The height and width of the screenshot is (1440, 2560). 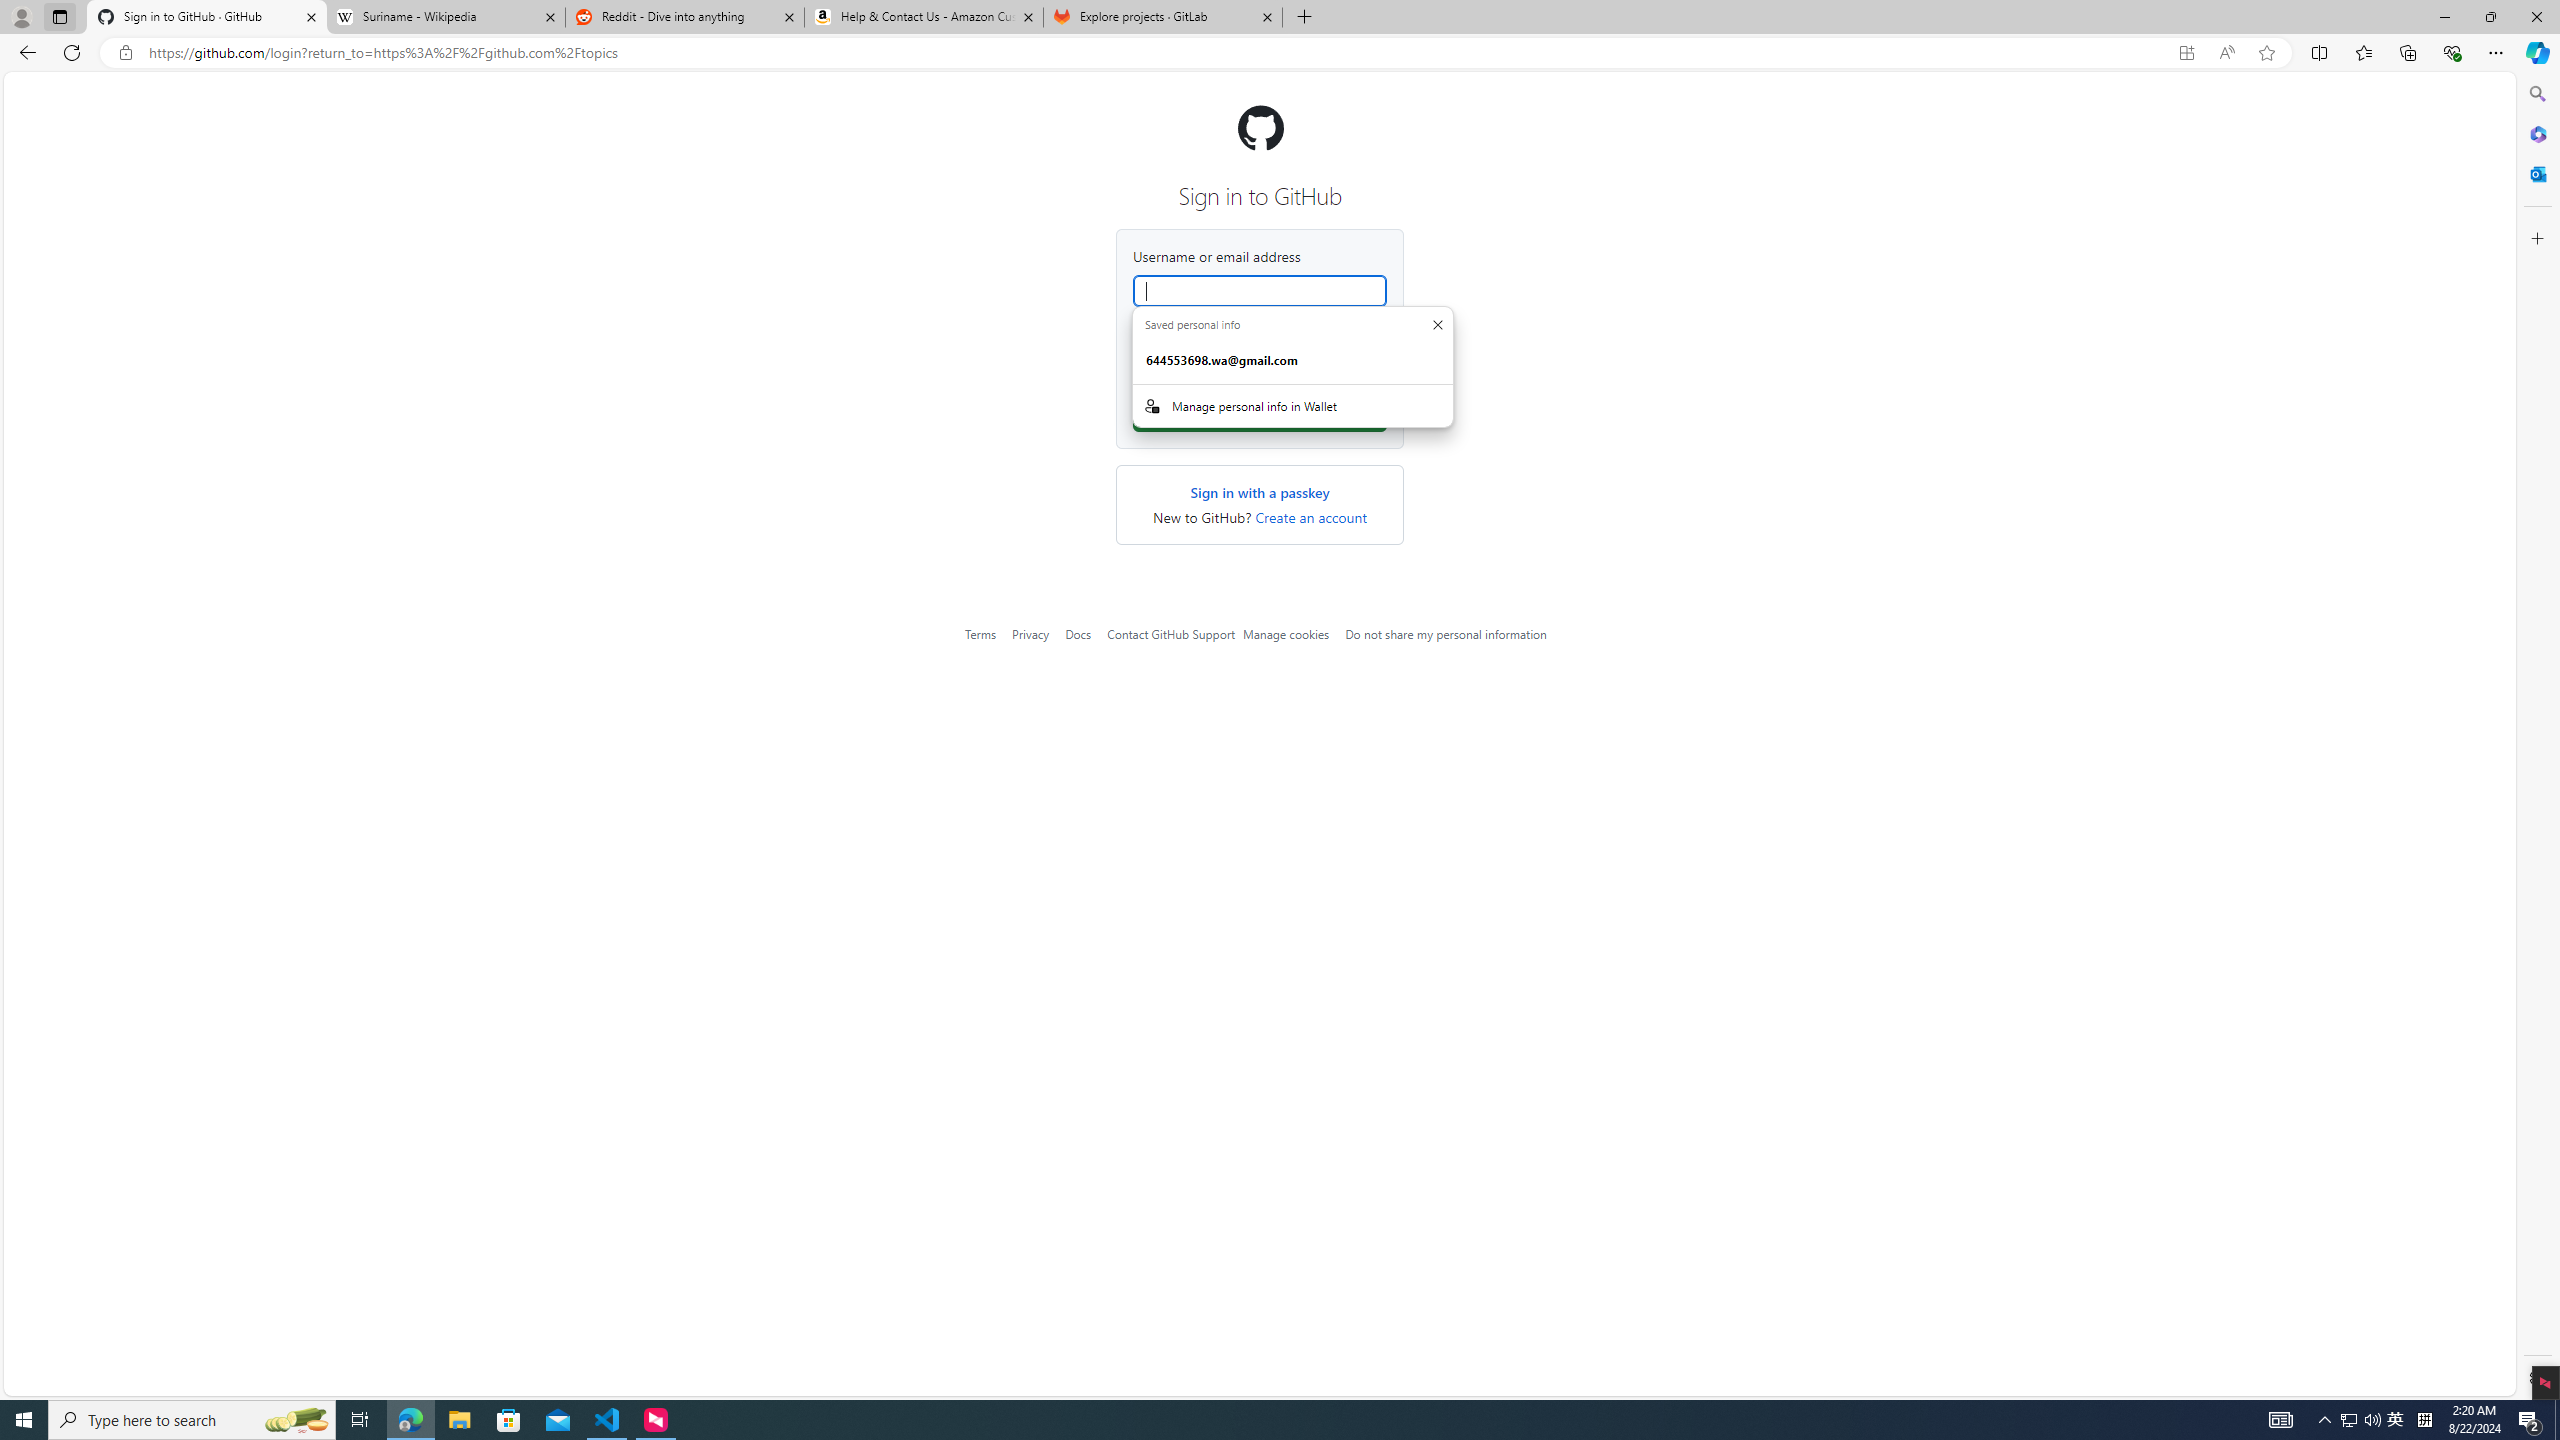 I want to click on App available. Install GitHub, so click(x=2186, y=53).